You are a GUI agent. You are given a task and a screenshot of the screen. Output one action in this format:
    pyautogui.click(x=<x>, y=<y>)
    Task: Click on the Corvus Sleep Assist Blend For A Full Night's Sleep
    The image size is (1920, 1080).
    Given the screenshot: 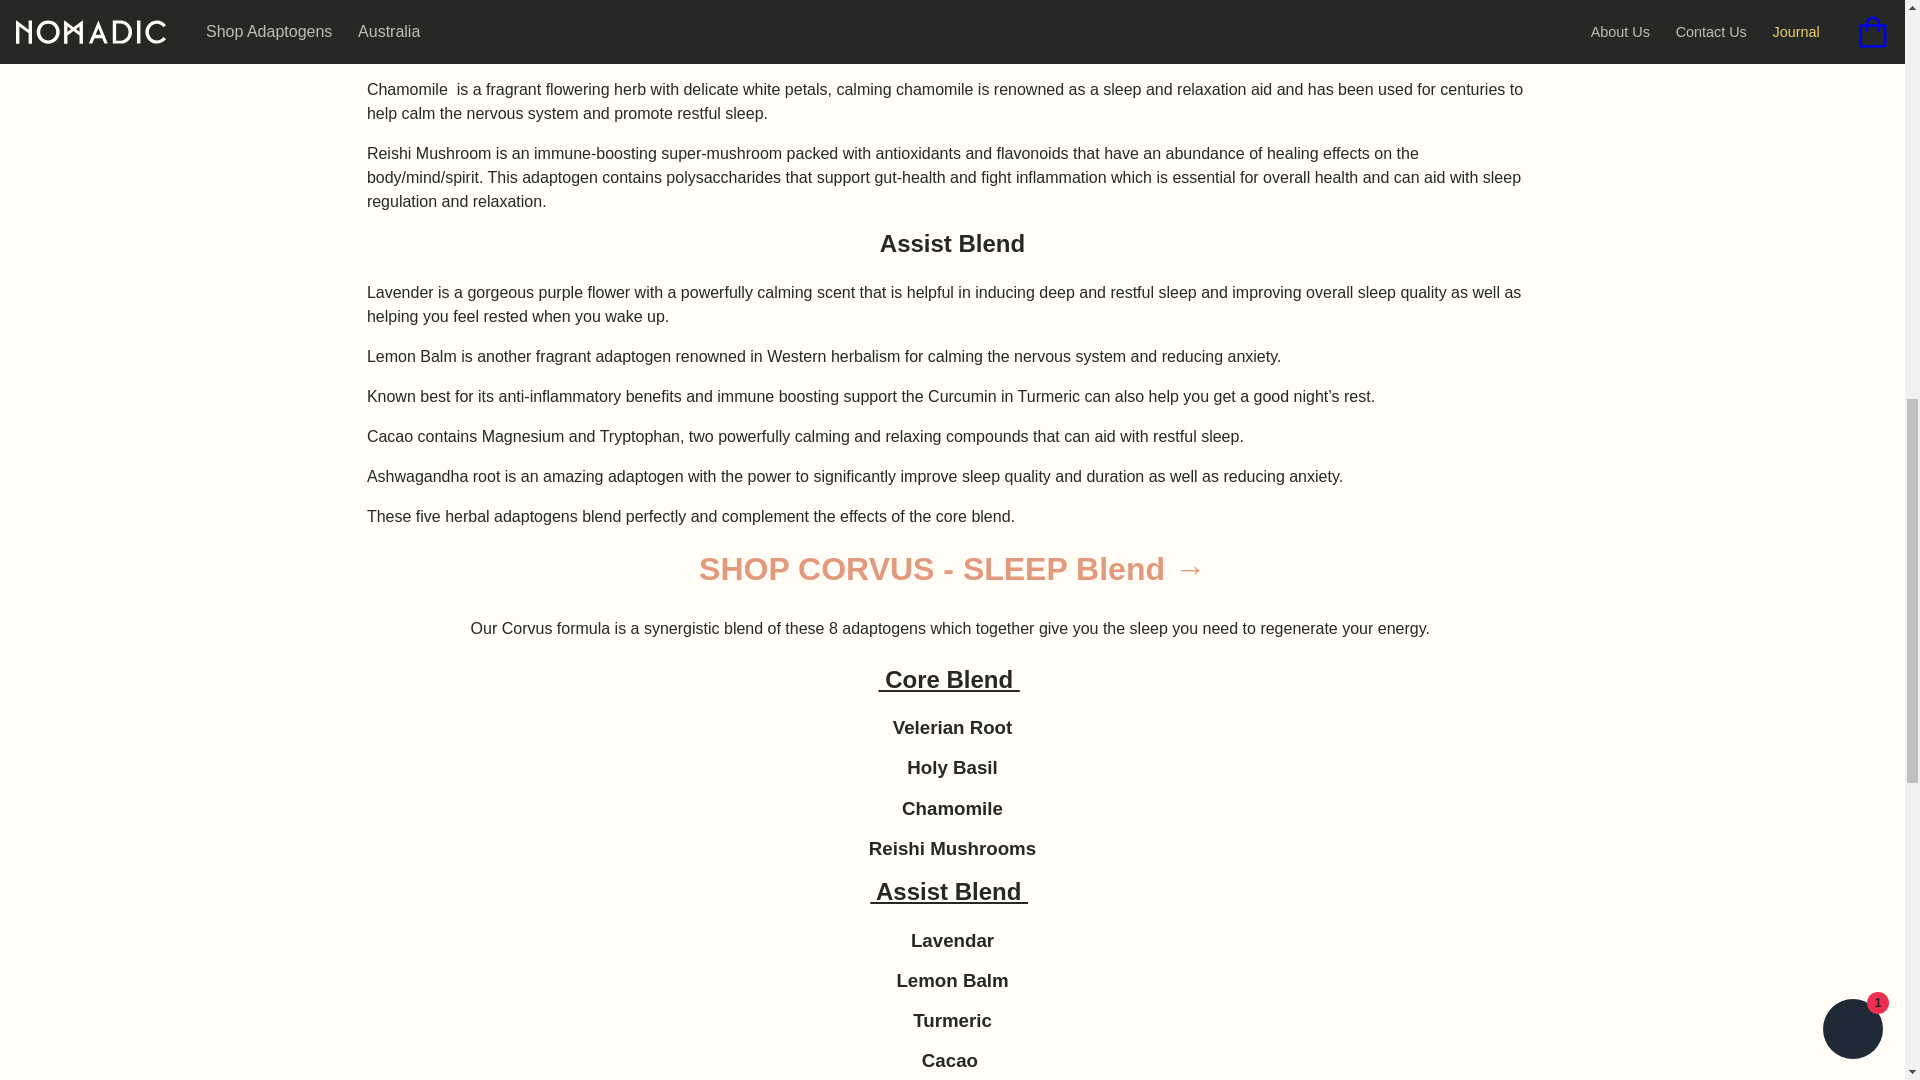 What is the action you would take?
    pyautogui.click(x=952, y=568)
    